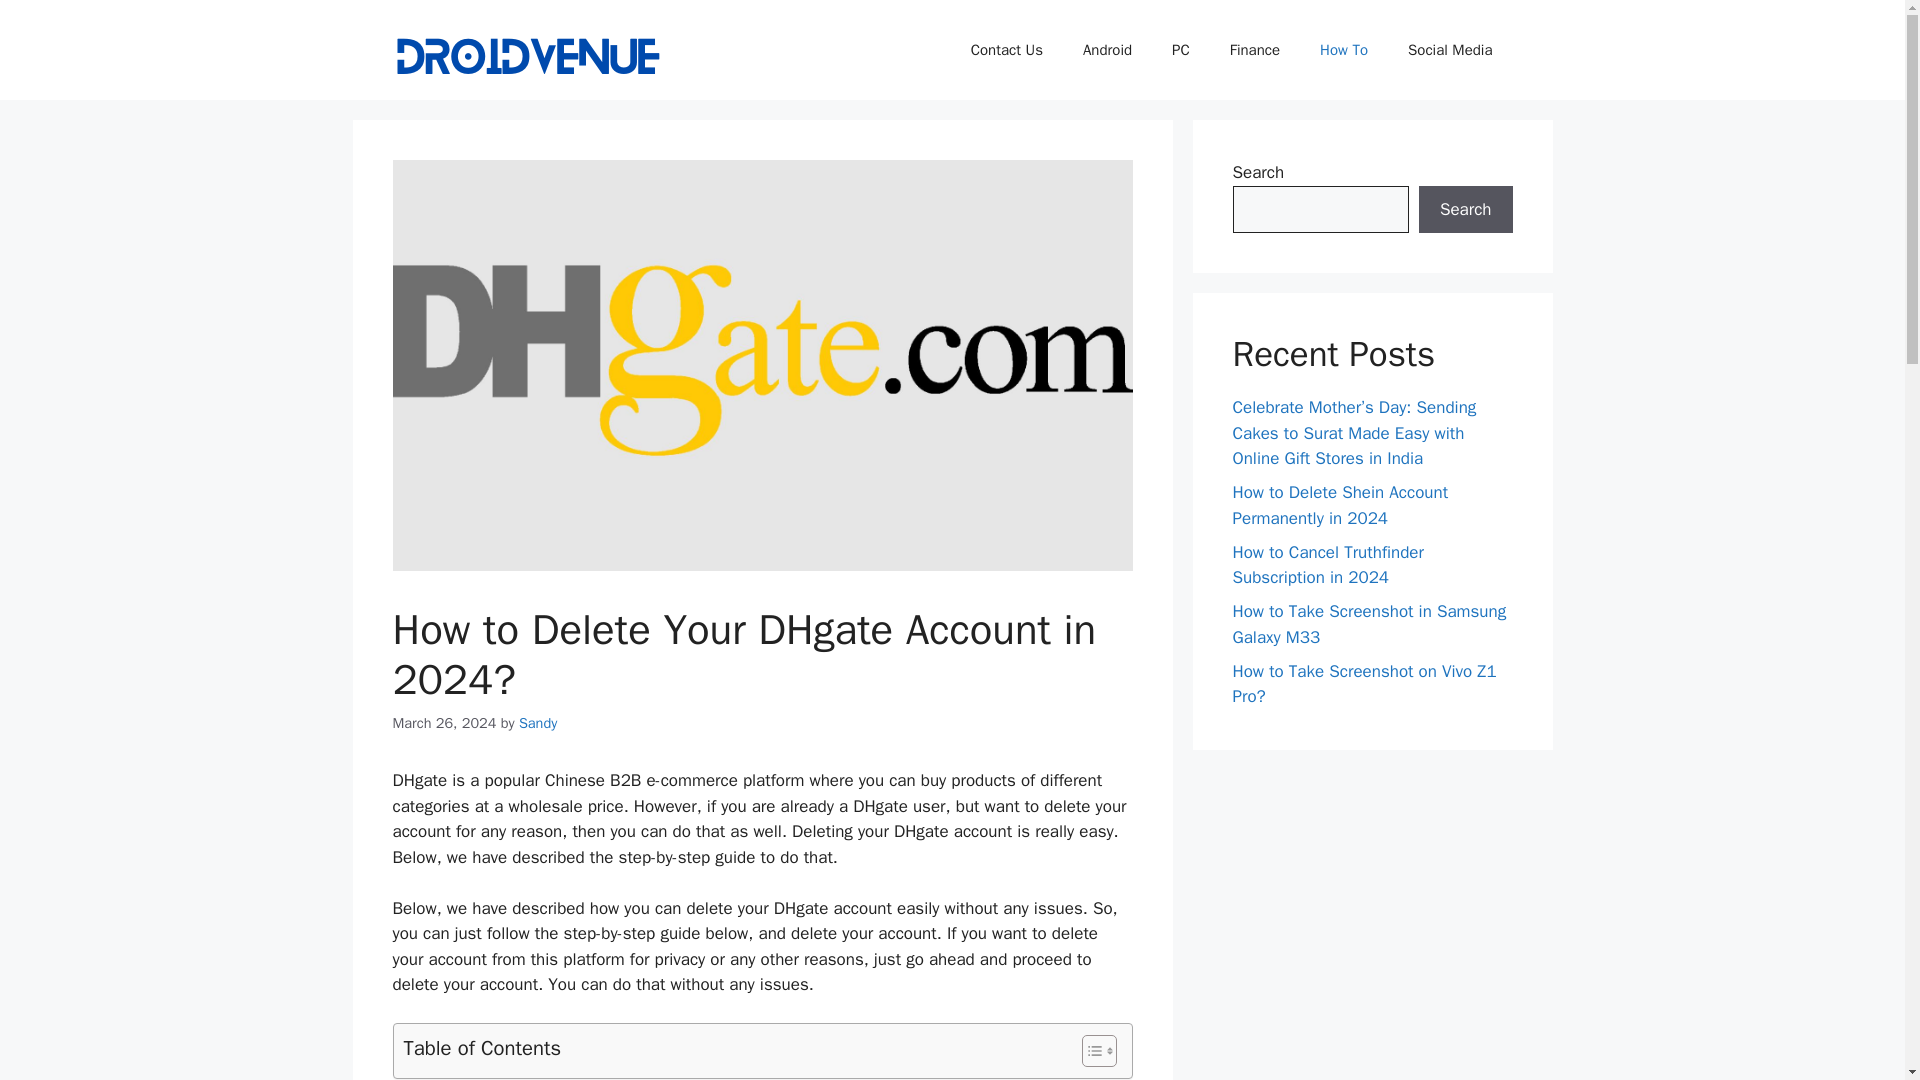 This screenshot has height=1080, width=1920. What do you see at coordinates (1006, 50) in the screenshot?
I see `Contact Us` at bounding box center [1006, 50].